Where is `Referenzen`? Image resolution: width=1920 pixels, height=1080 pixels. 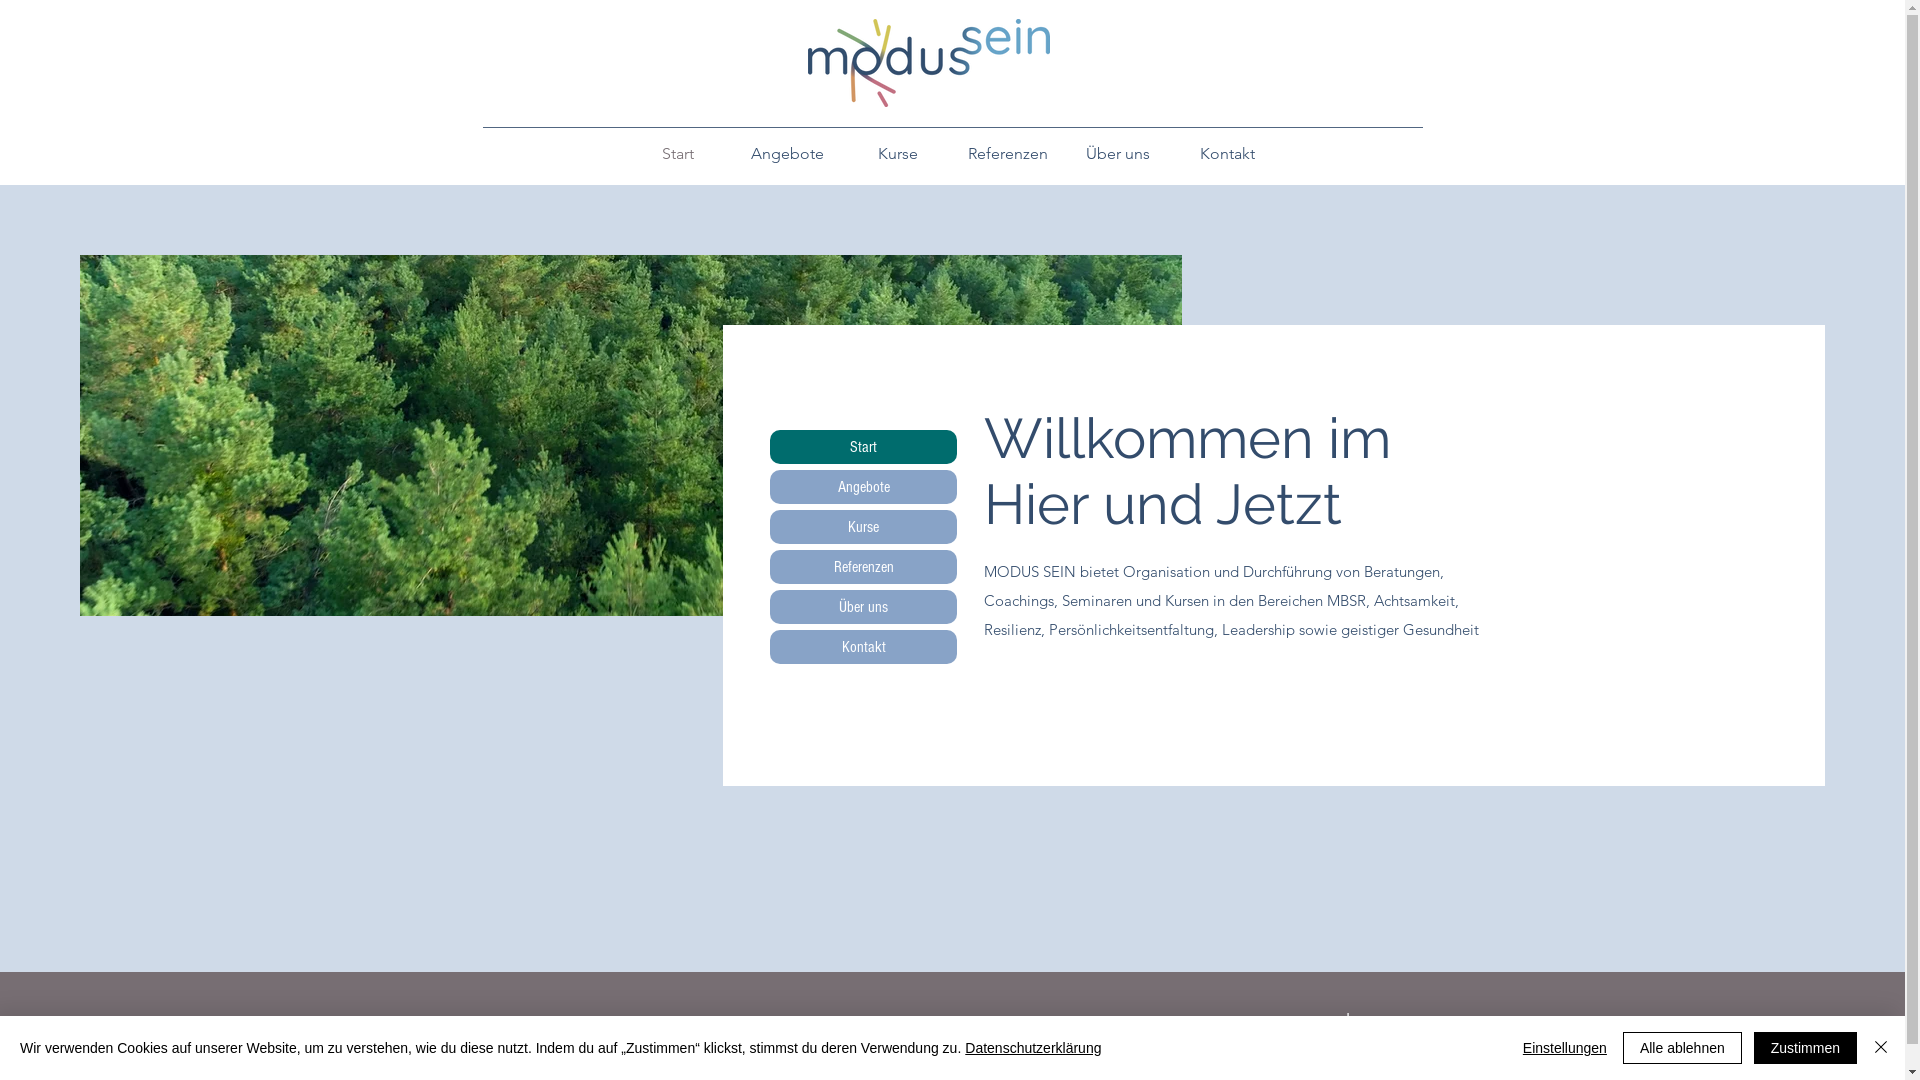
Referenzen is located at coordinates (864, 567).